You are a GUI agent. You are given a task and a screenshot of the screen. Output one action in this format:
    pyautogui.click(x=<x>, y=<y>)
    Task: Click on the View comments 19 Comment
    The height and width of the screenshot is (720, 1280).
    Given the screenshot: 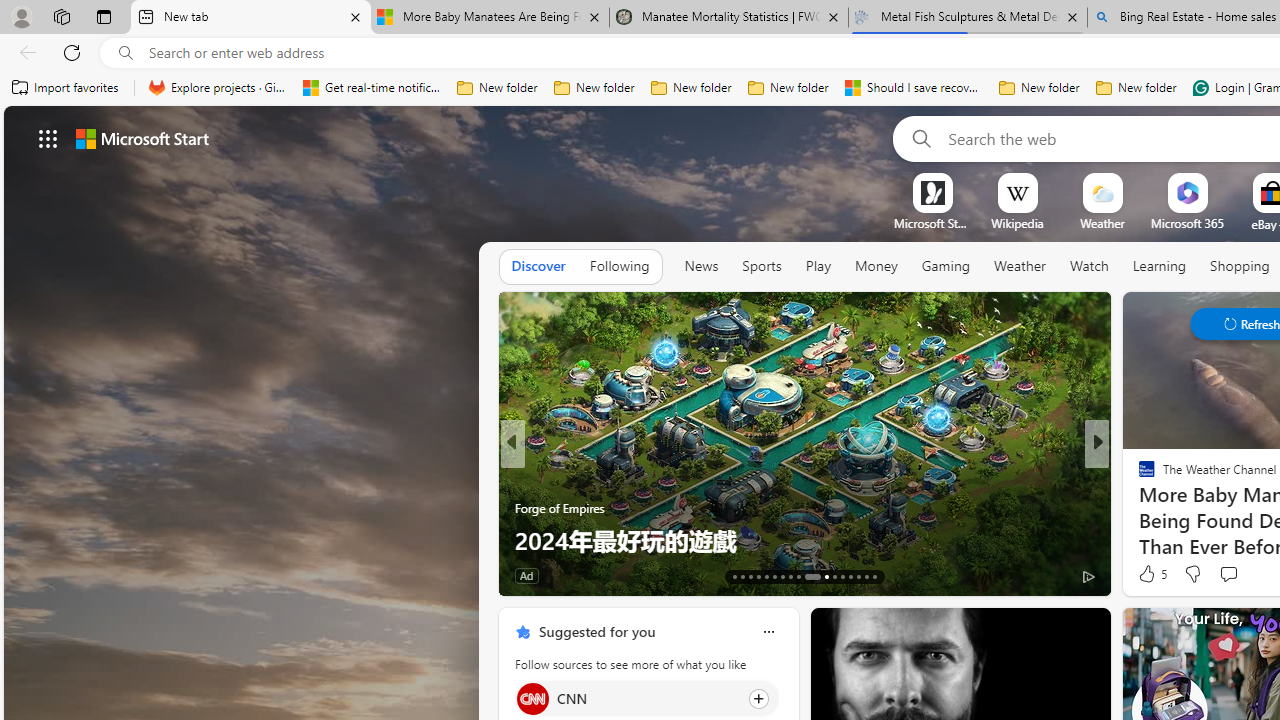 What is the action you would take?
    pyautogui.click(x=1244, y=574)
    